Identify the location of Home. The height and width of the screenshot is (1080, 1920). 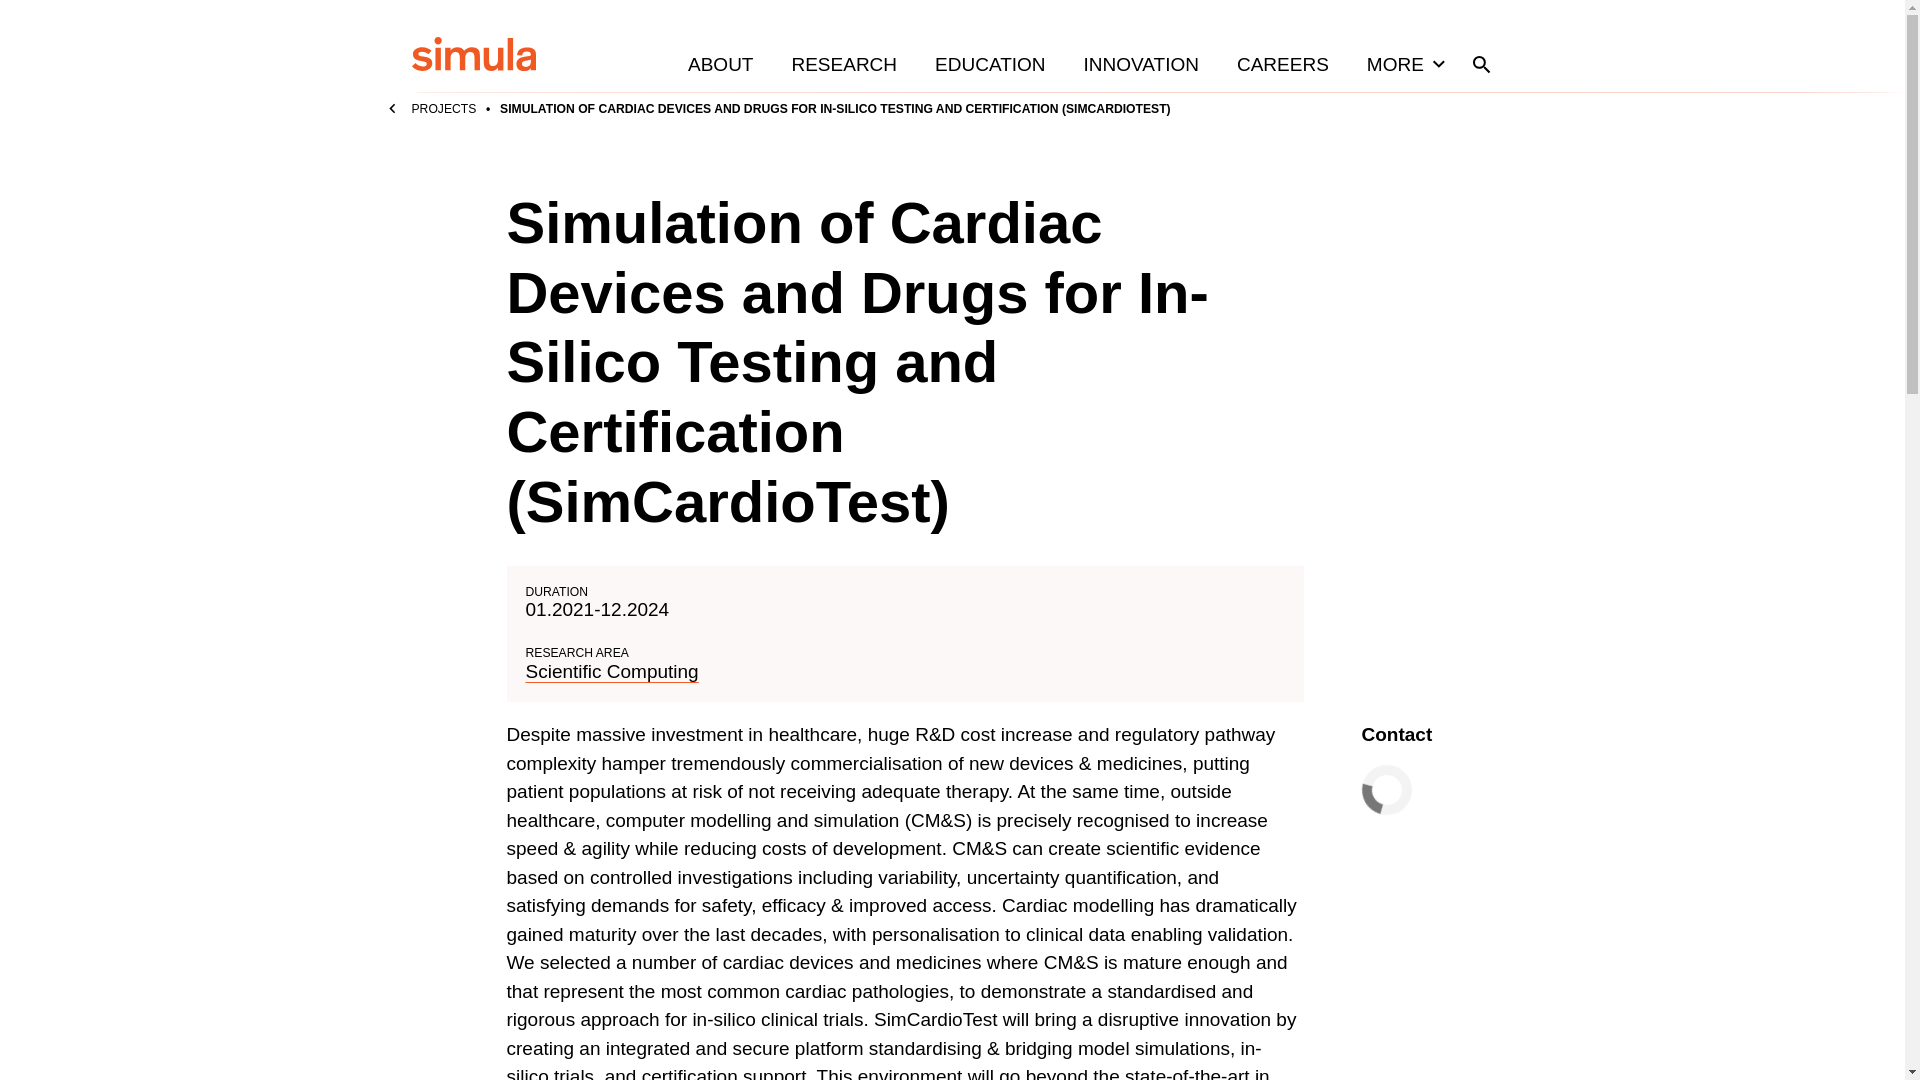
(474, 56).